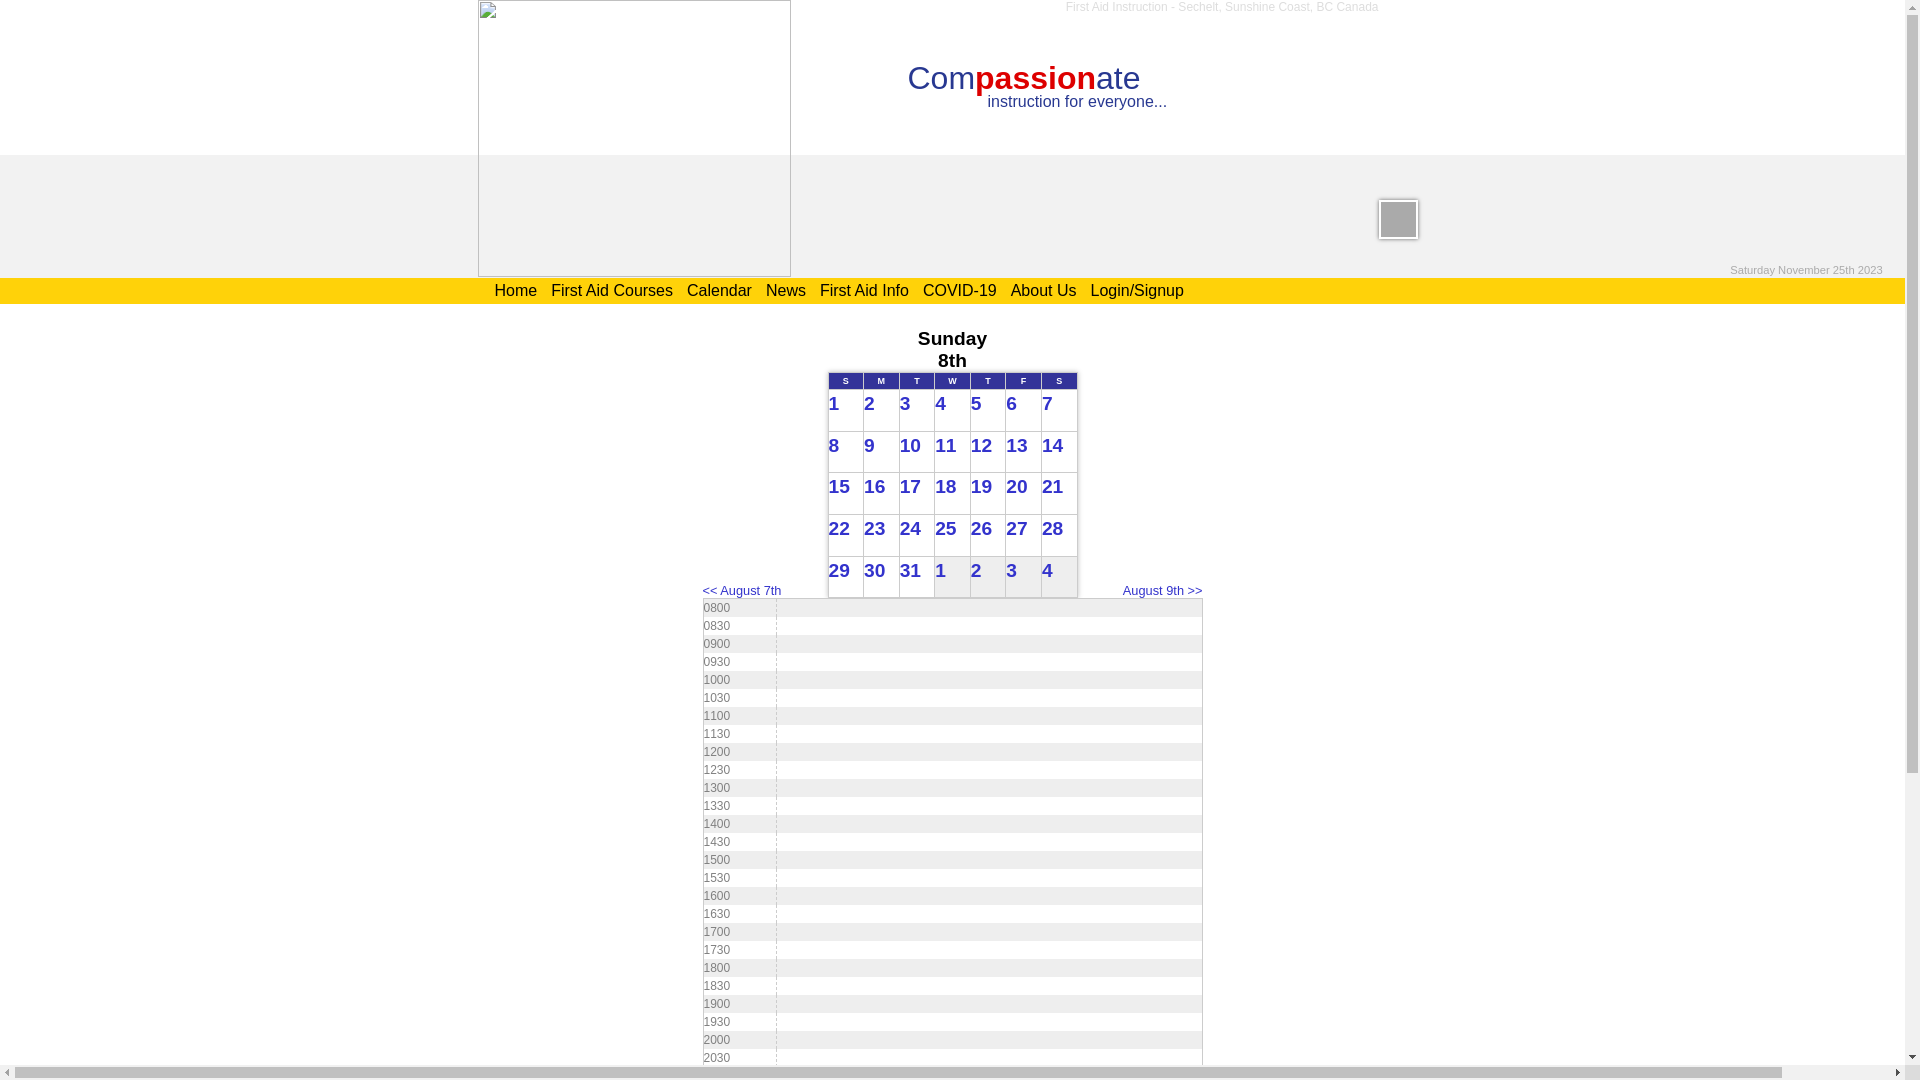  I want to click on 3, so click(1024, 577).